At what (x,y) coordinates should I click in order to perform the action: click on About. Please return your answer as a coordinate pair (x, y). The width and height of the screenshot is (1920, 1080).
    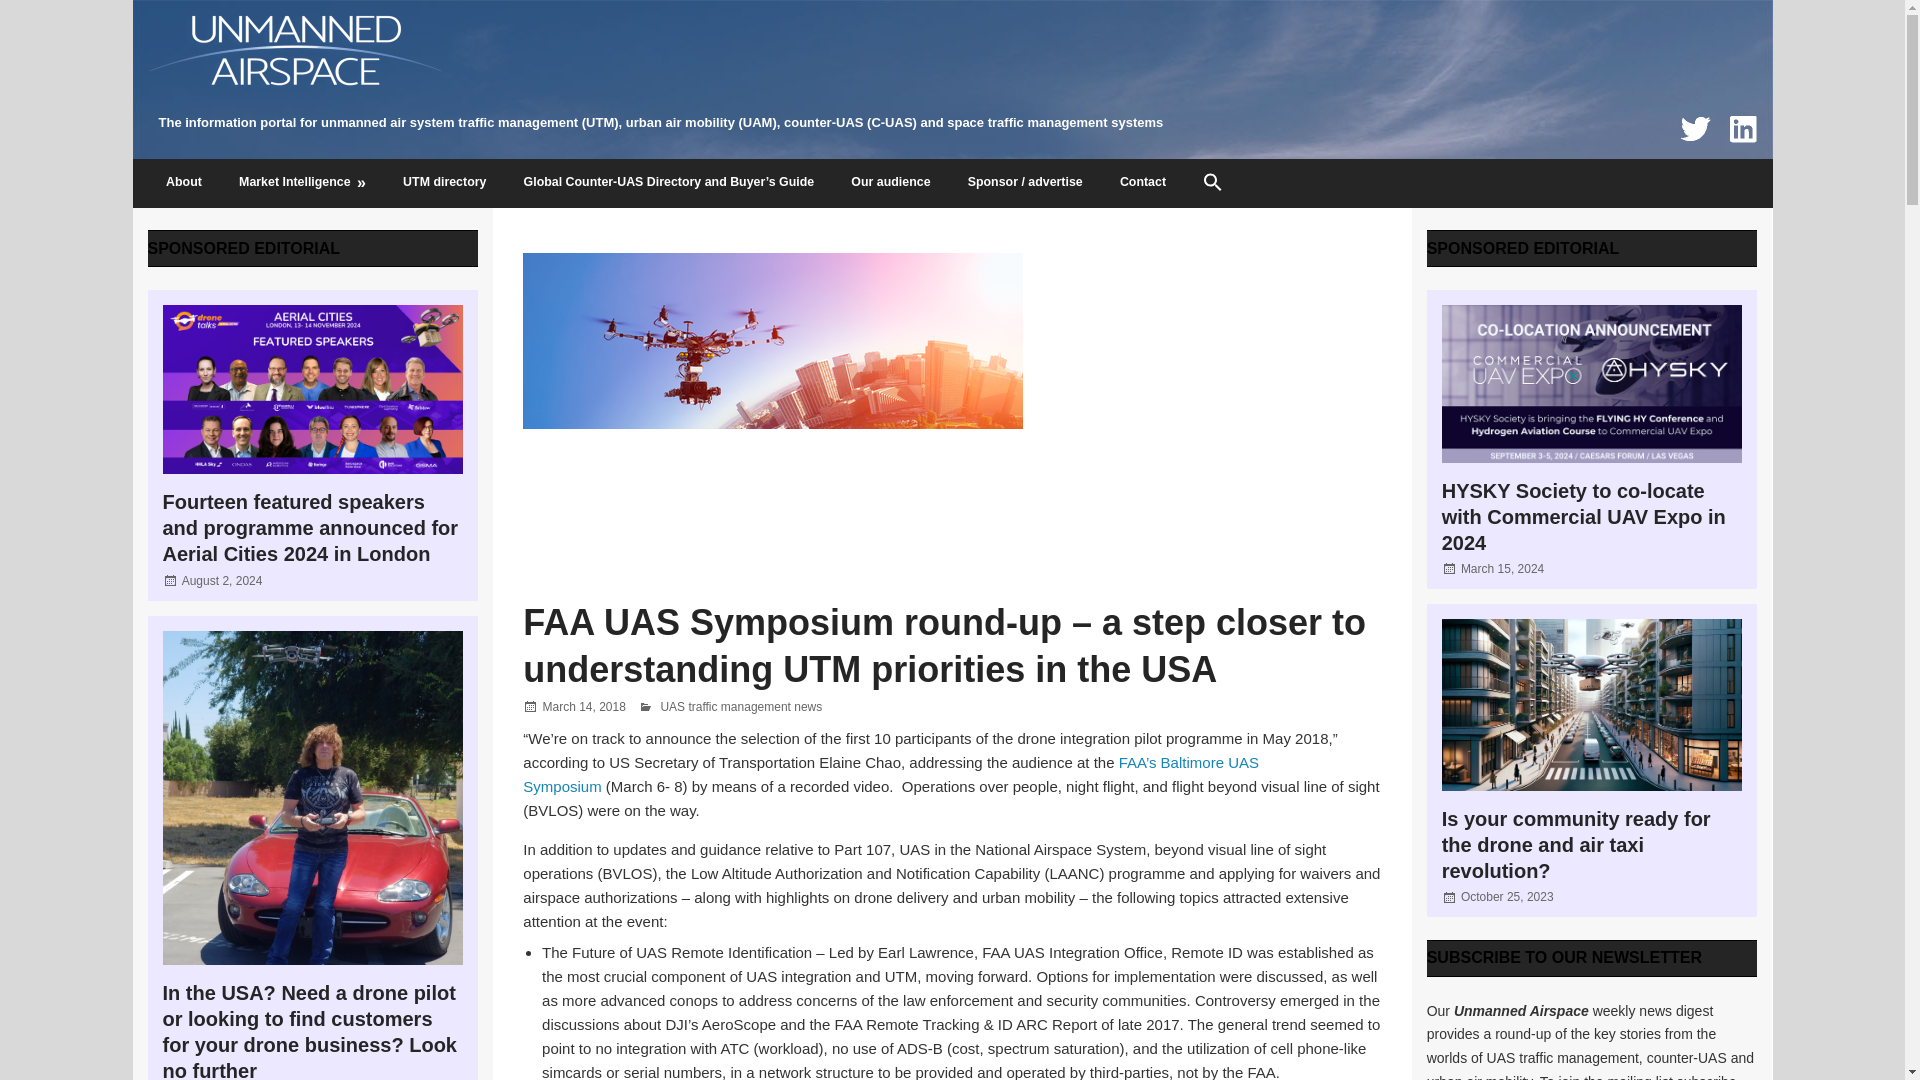
    Looking at the image, I should click on (184, 184).